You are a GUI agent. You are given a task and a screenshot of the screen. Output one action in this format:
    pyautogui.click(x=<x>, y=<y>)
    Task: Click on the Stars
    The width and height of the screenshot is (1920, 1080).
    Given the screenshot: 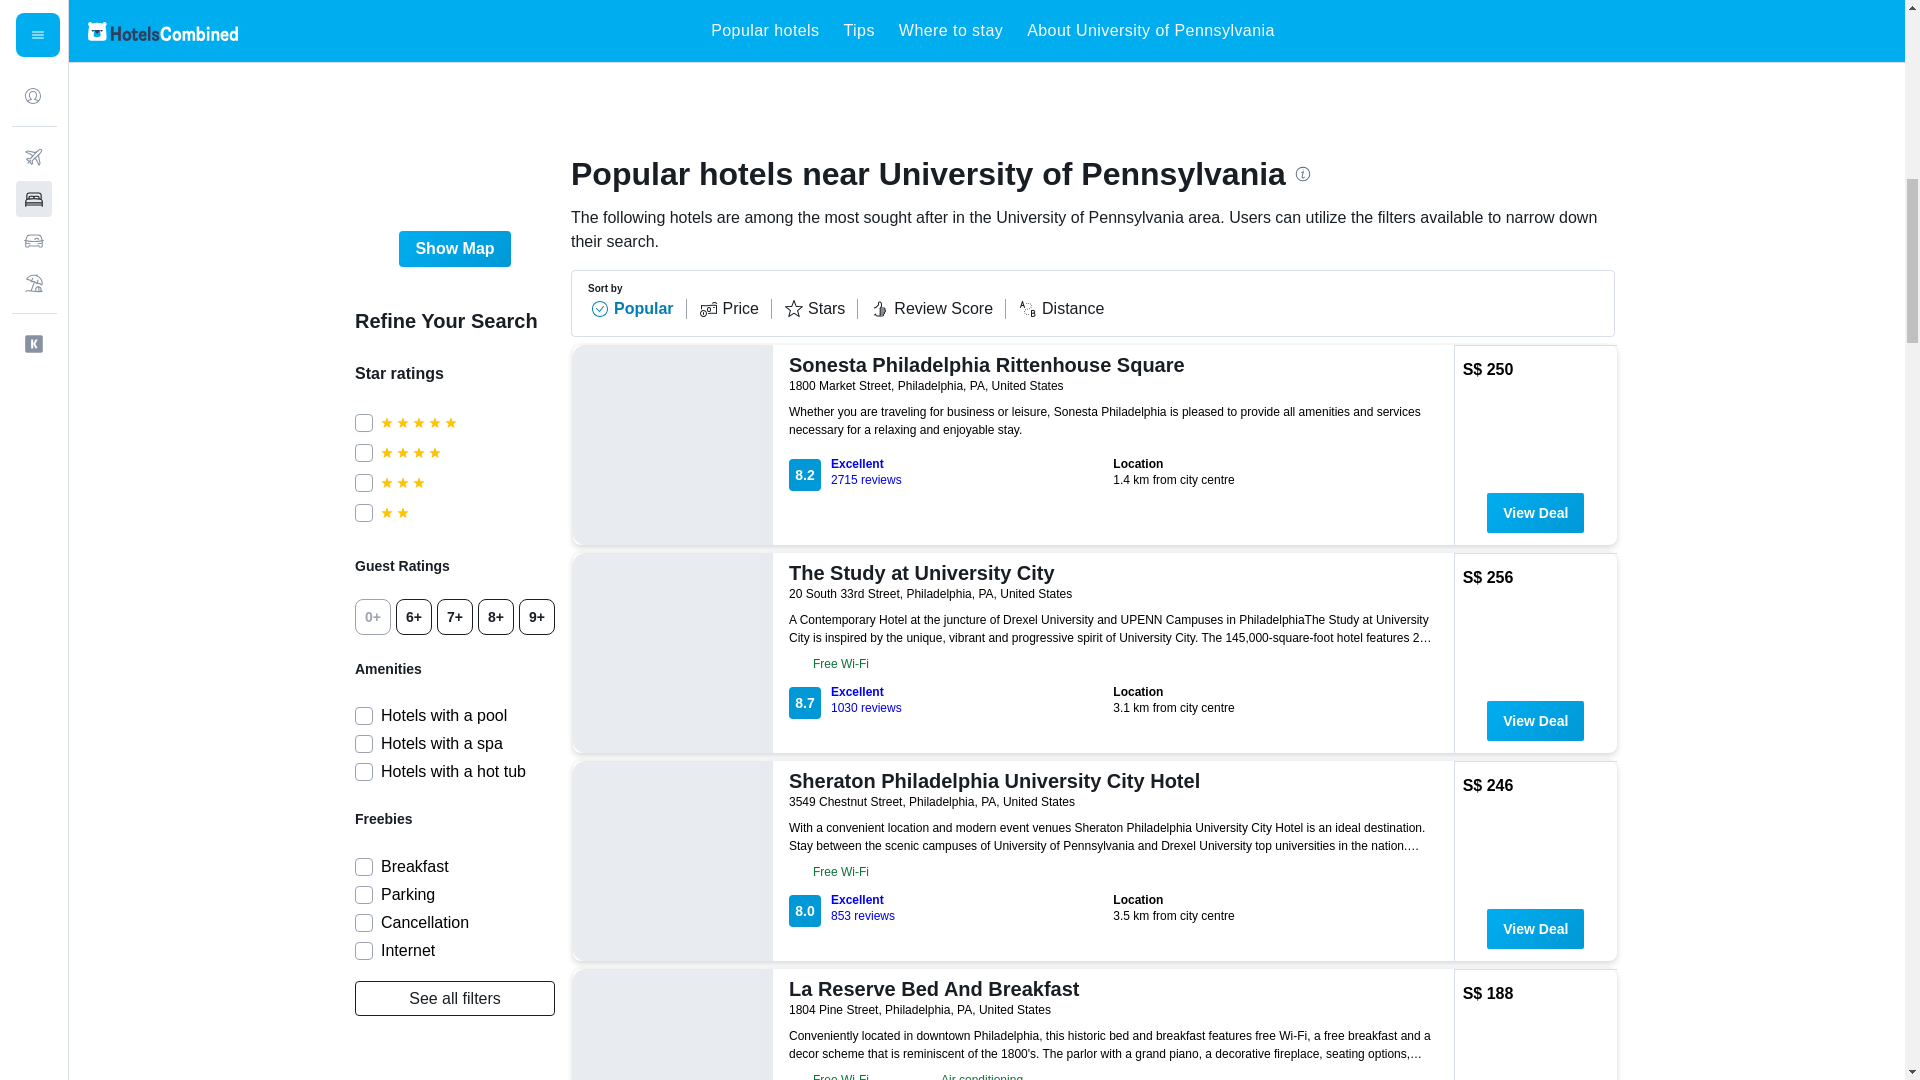 What is the action you would take?
    pyautogui.click(x=820, y=308)
    